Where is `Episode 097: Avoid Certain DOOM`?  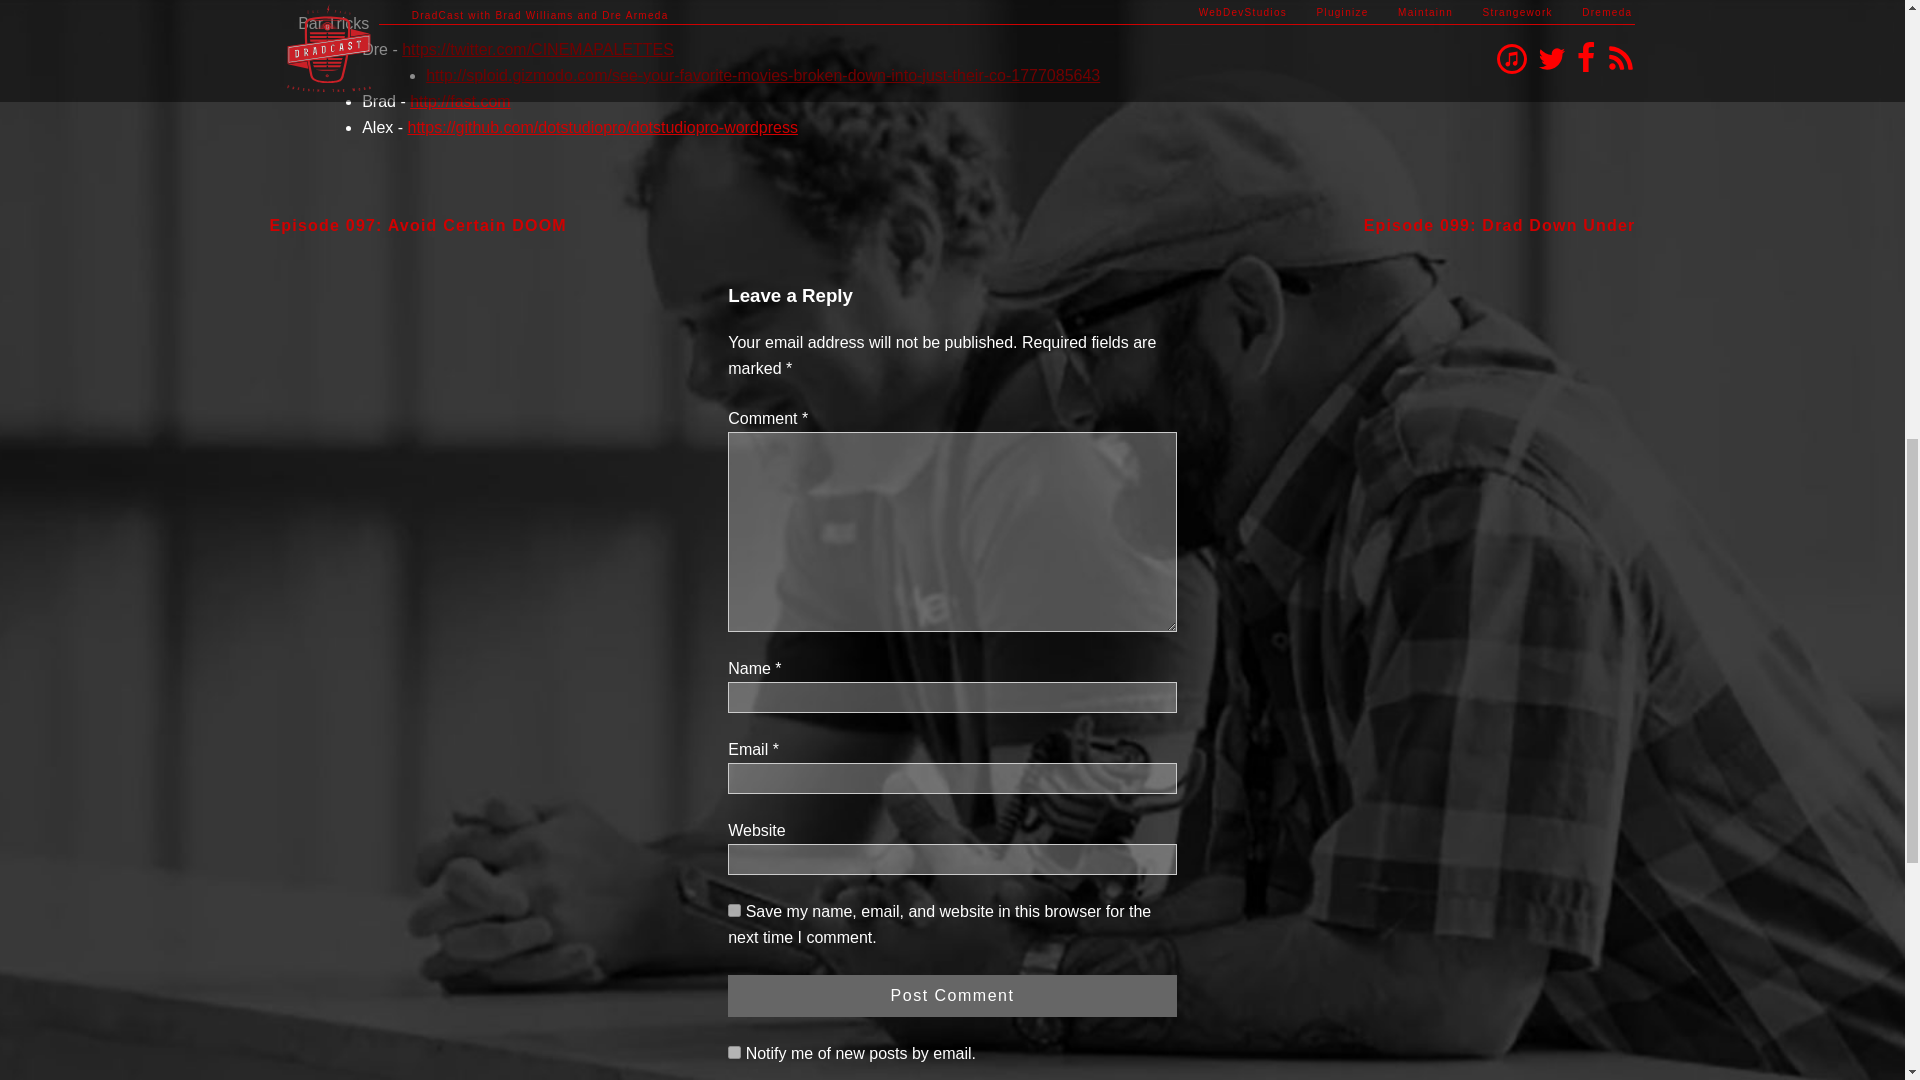 Episode 097: Avoid Certain DOOM is located at coordinates (418, 226).